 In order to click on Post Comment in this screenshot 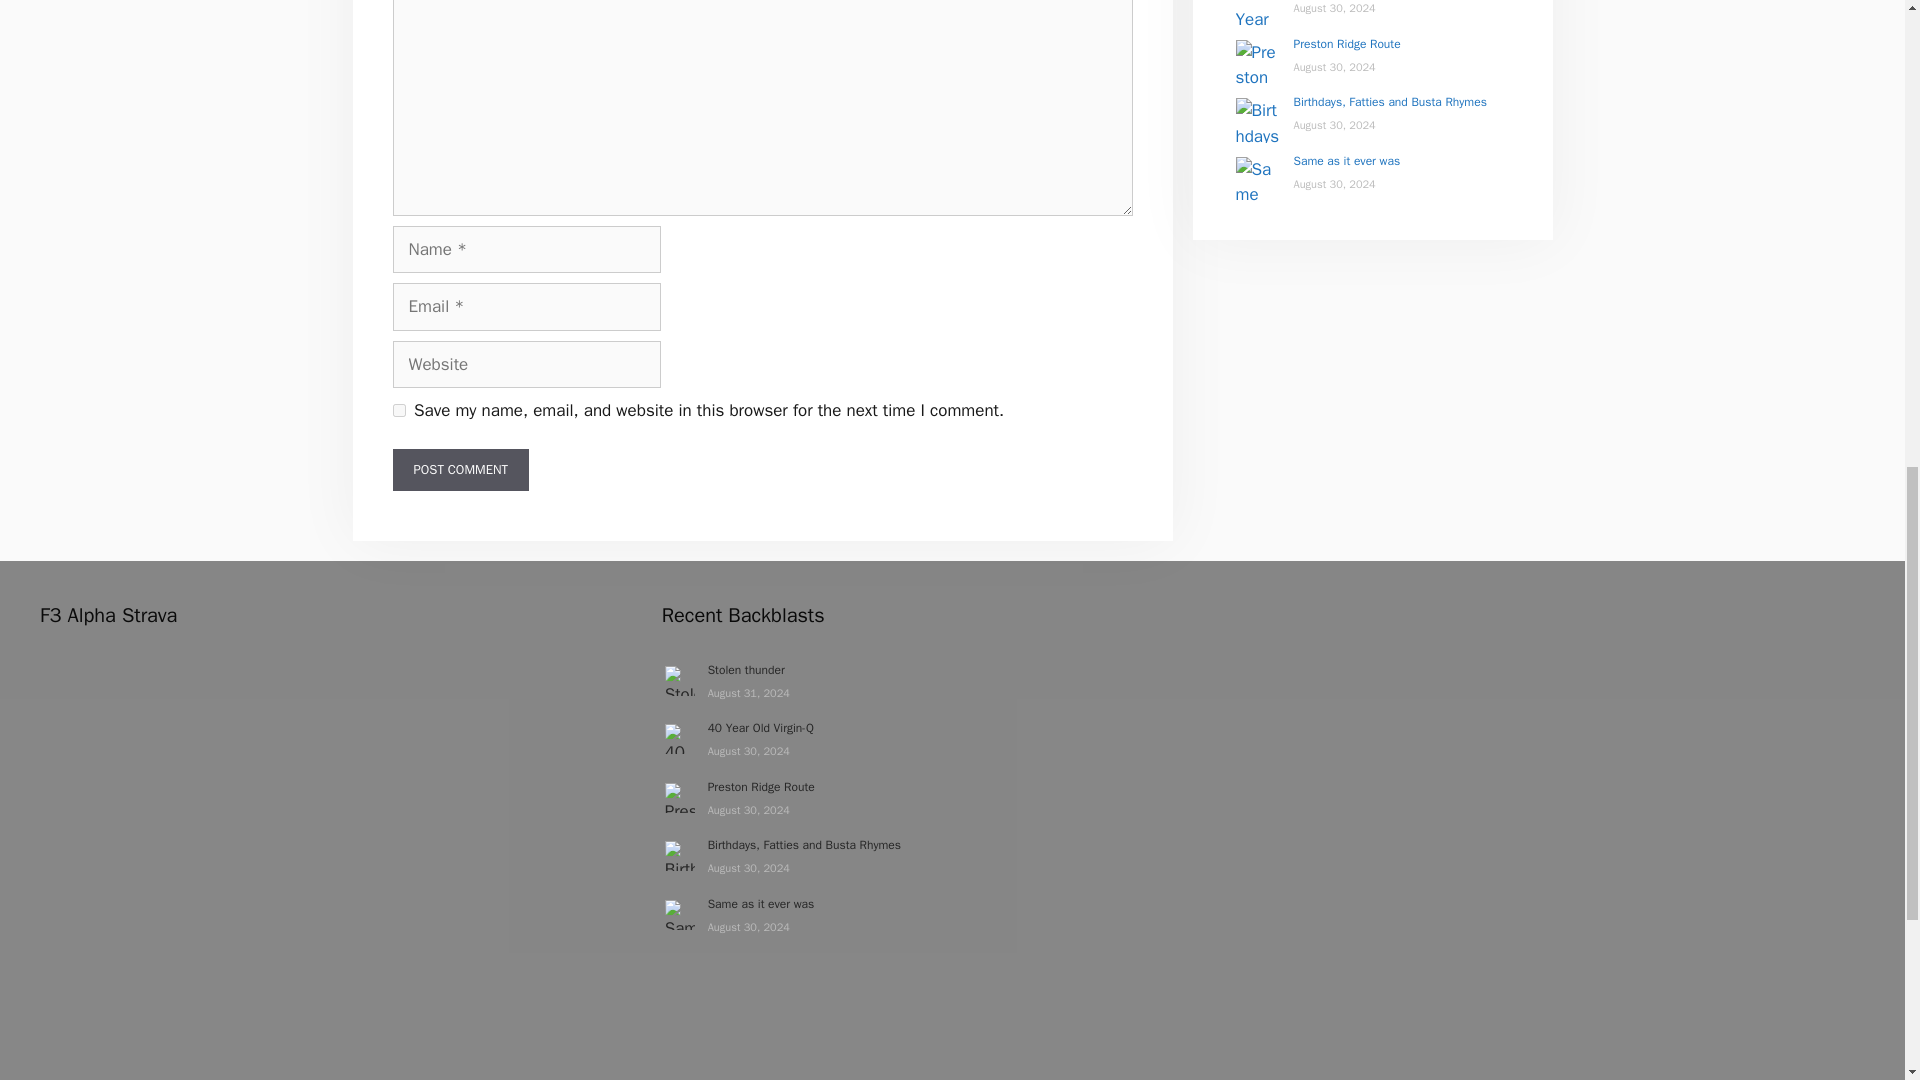, I will do `click(460, 470)`.